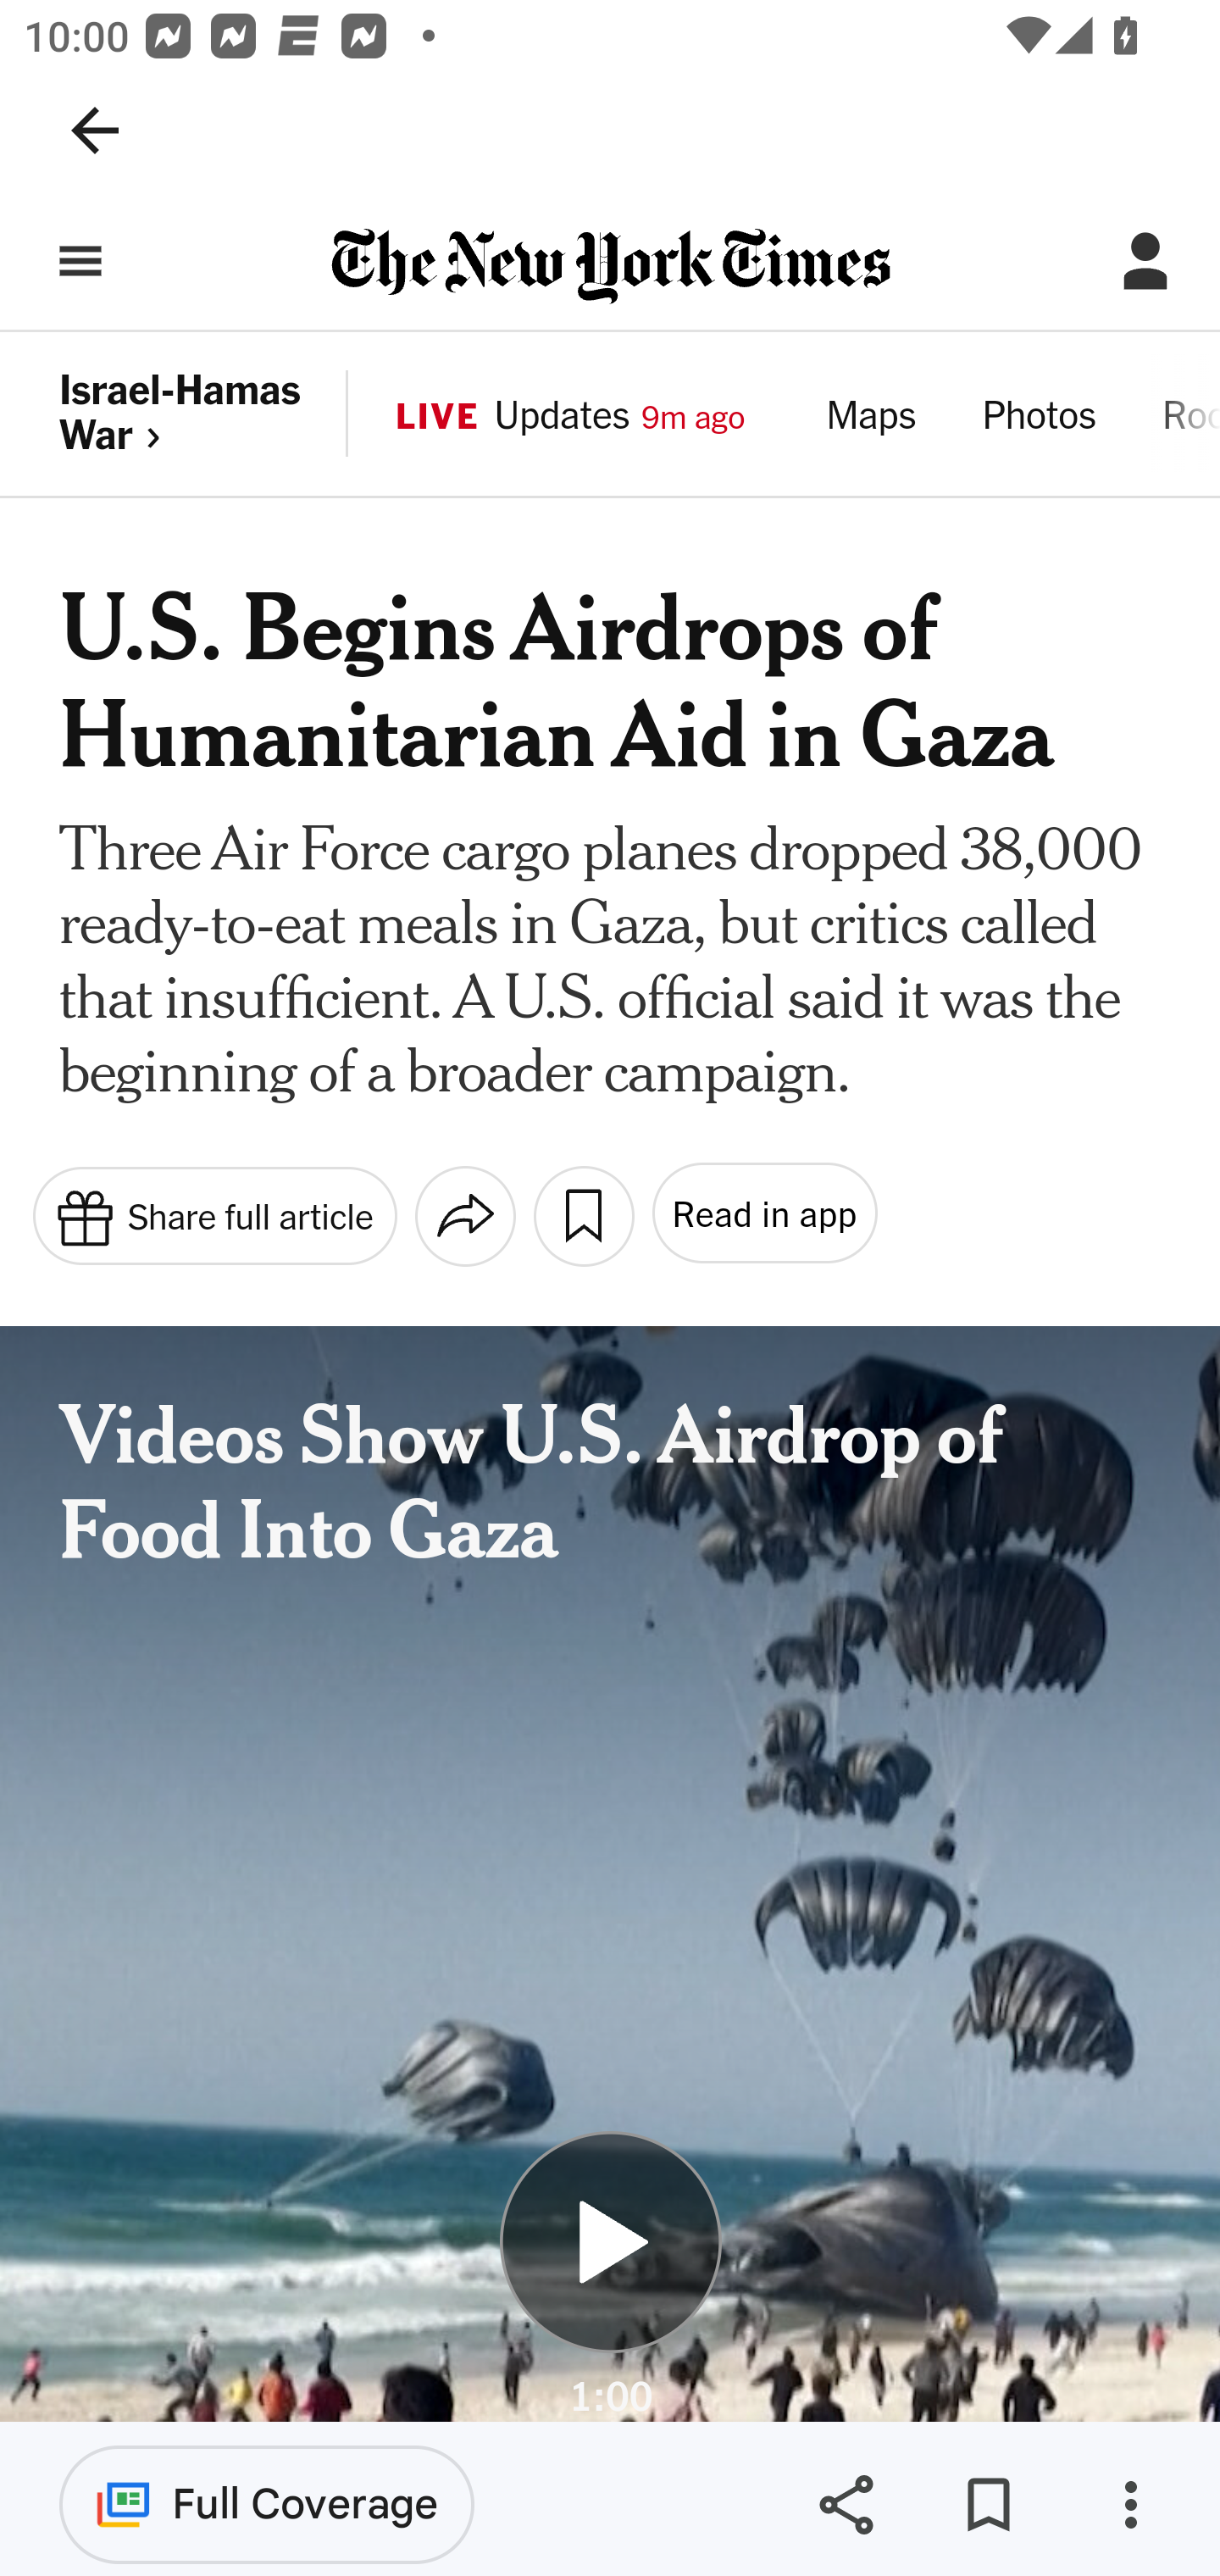  Describe the element at coordinates (583, 1215) in the screenshot. I see `Save article for reading later...` at that location.